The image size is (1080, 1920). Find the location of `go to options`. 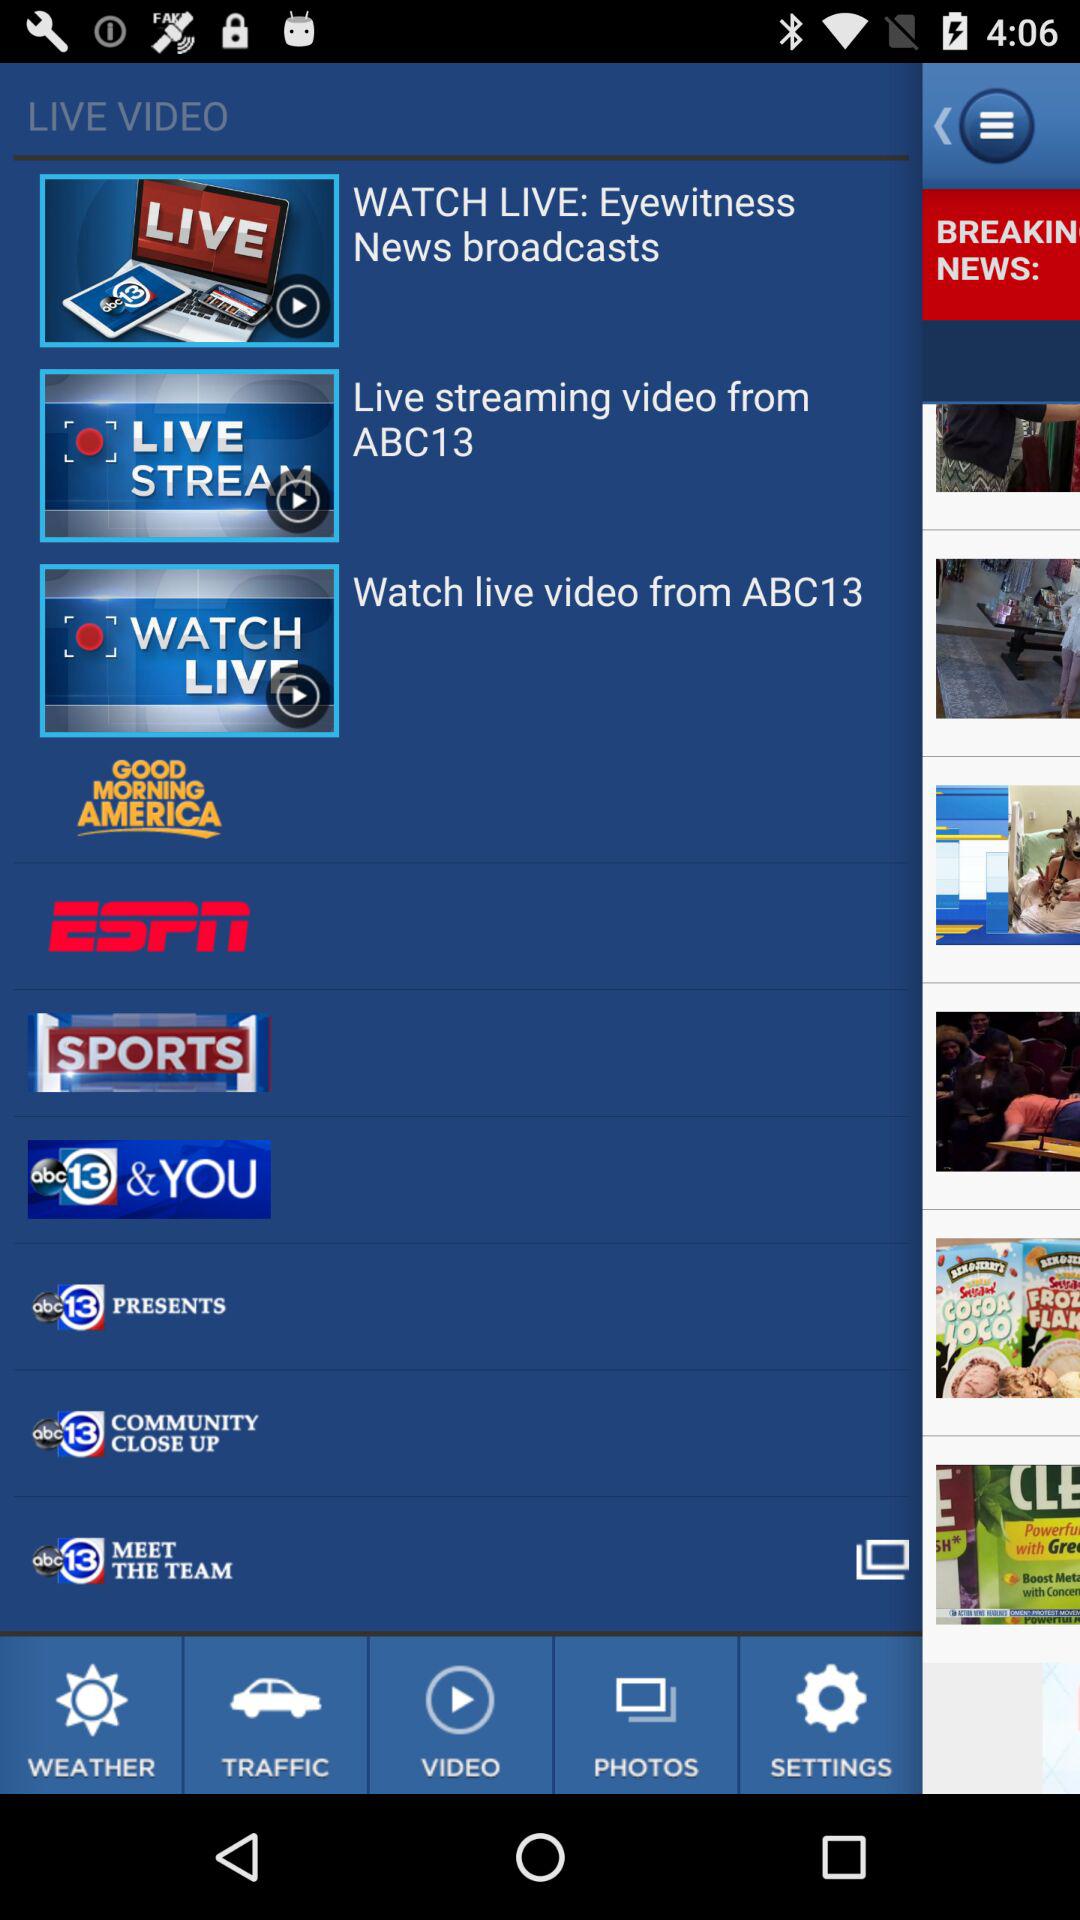

go to options is located at coordinates (831, 1715).